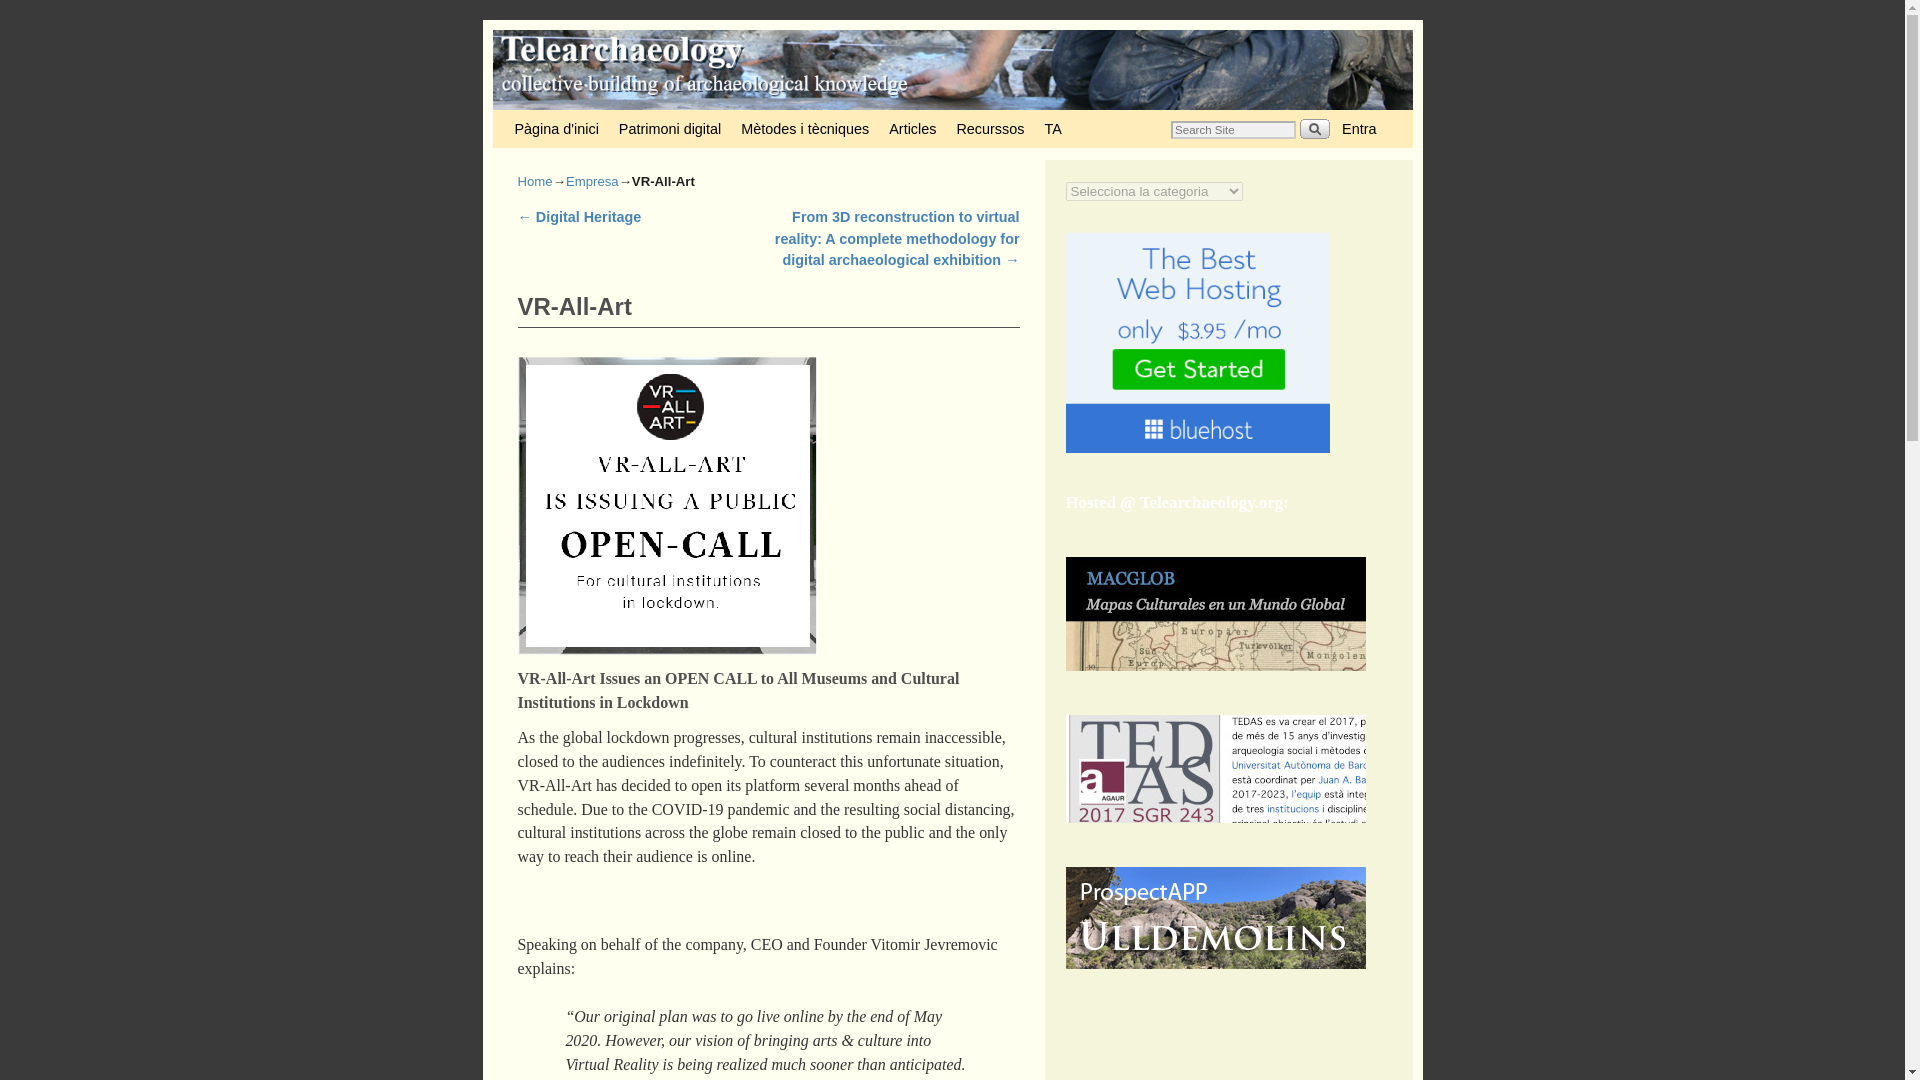 This screenshot has width=1920, height=1080. What do you see at coordinates (554, 119) in the screenshot?
I see `Skip to secondary content` at bounding box center [554, 119].